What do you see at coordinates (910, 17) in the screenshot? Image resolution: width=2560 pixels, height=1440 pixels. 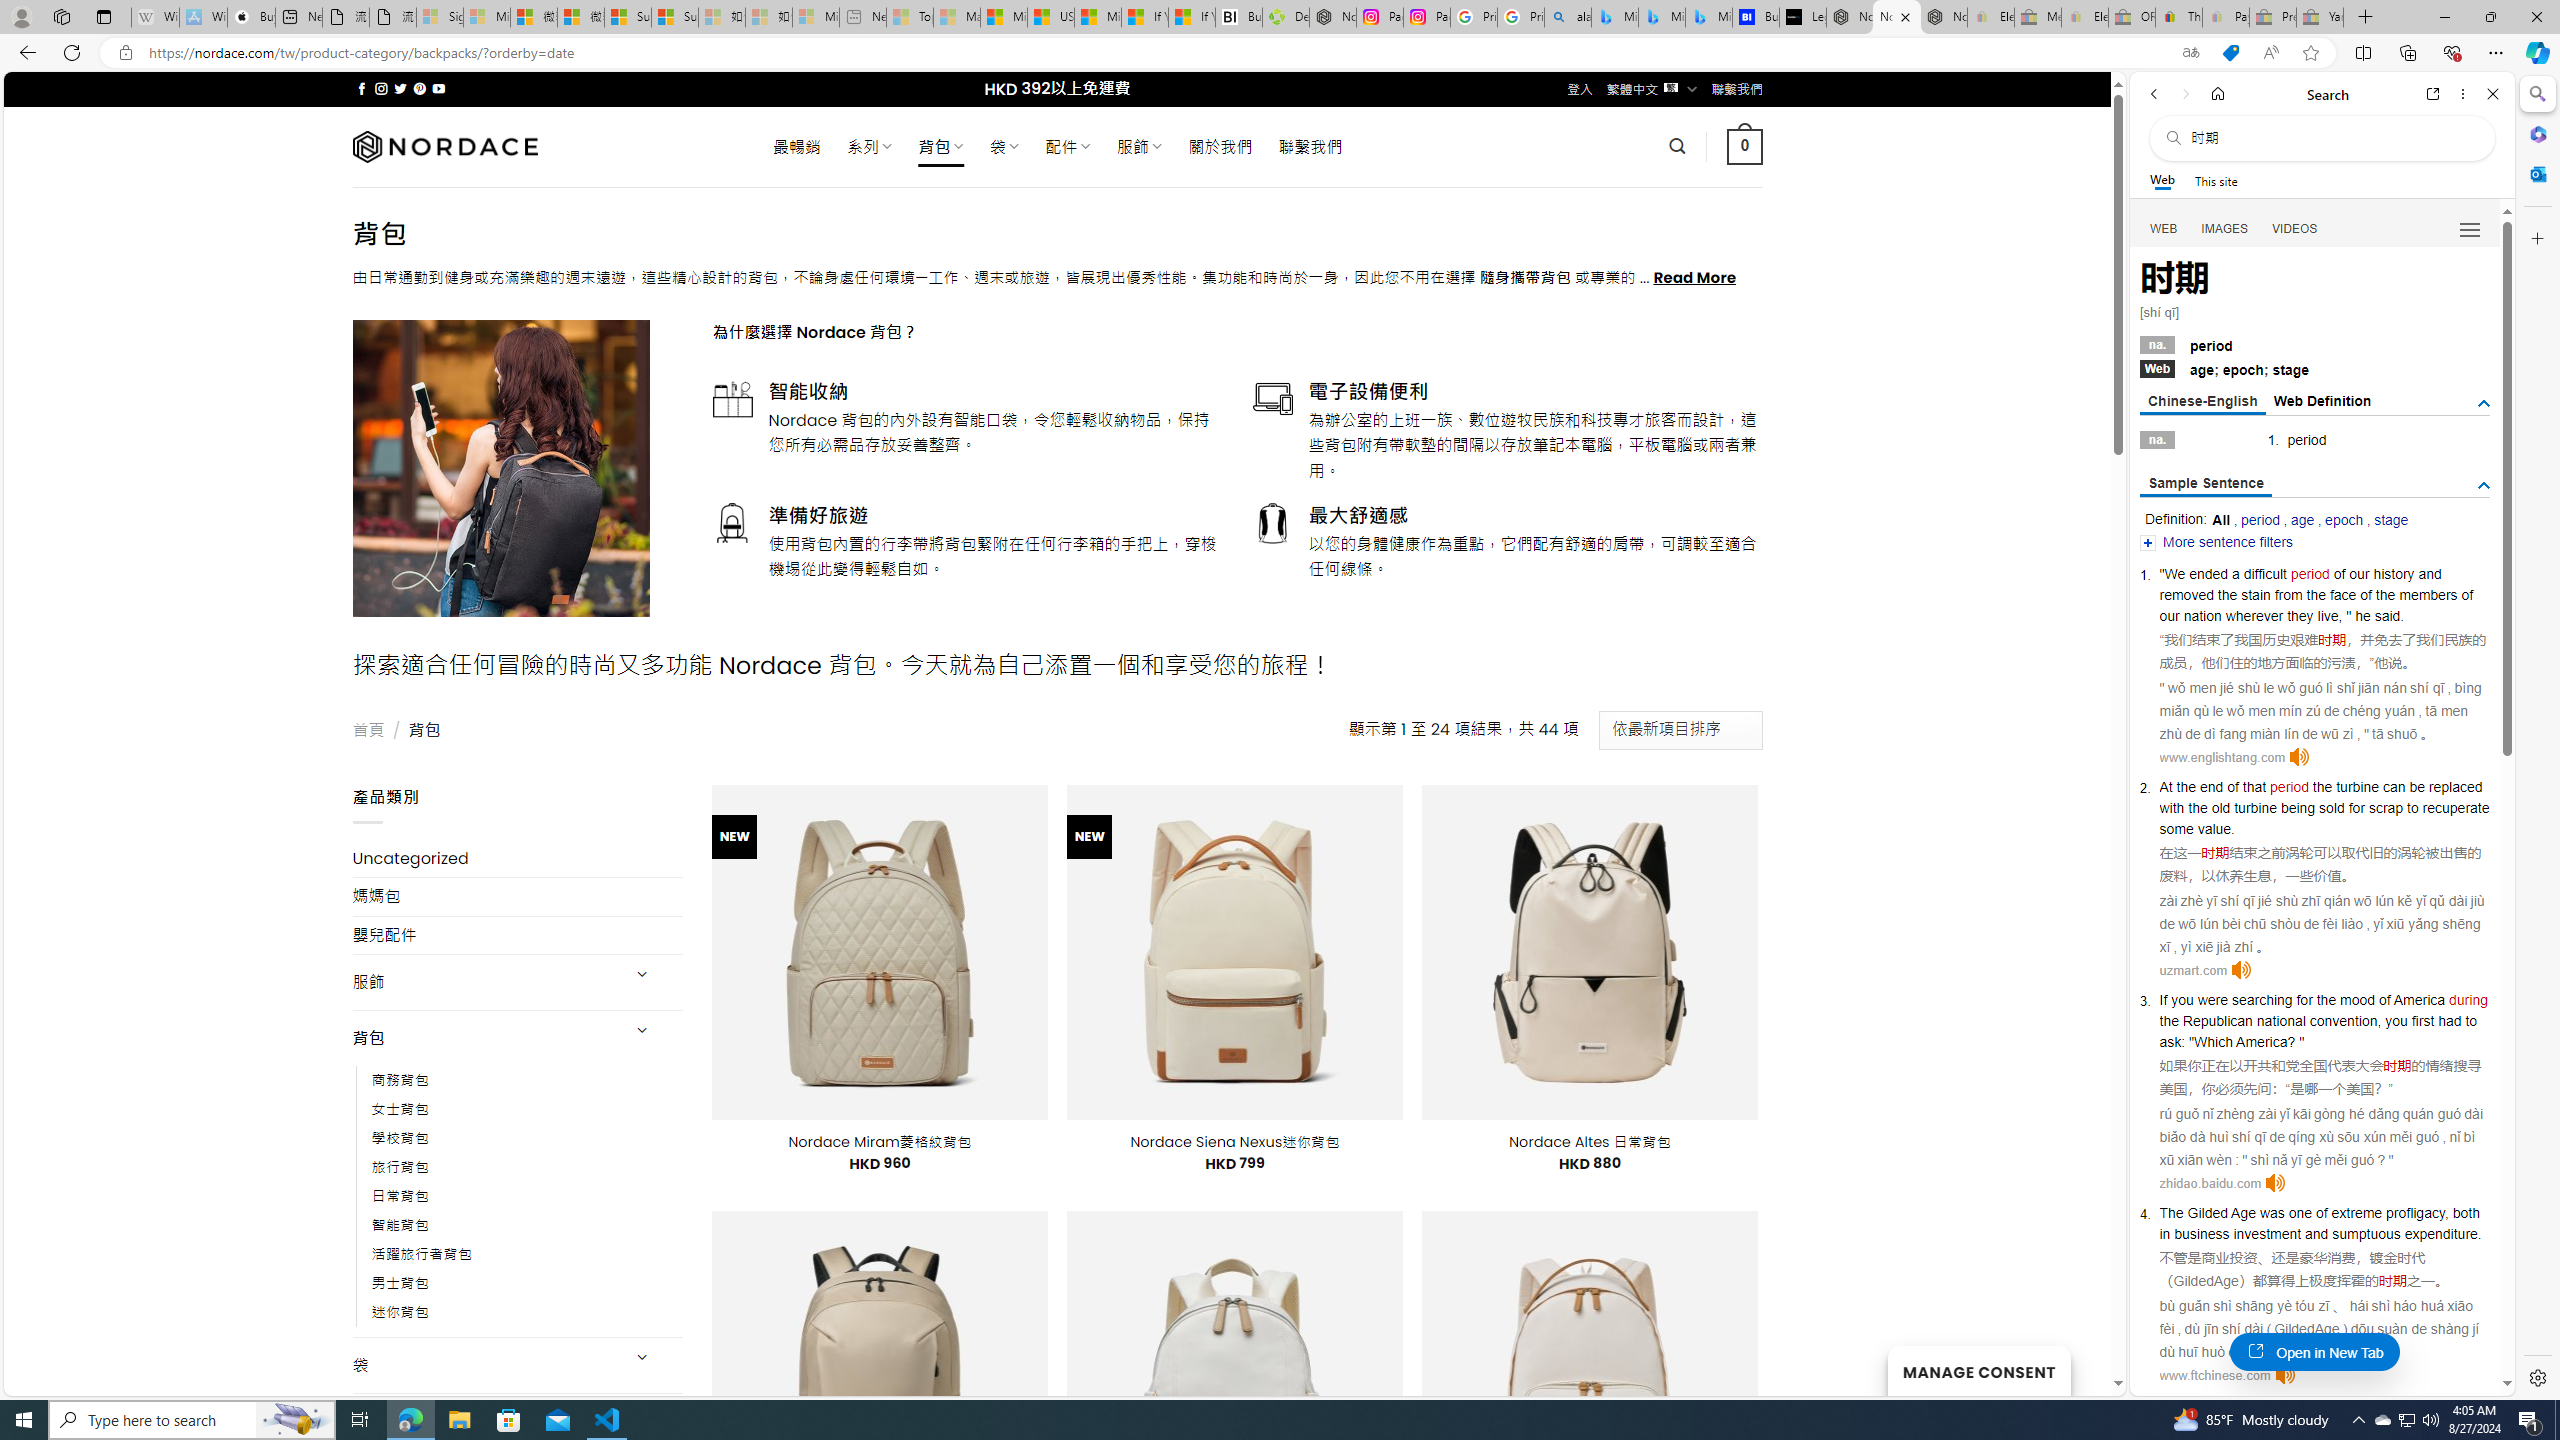 I see `Top Stories - MSN - Sleeping` at bounding box center [910, 17].